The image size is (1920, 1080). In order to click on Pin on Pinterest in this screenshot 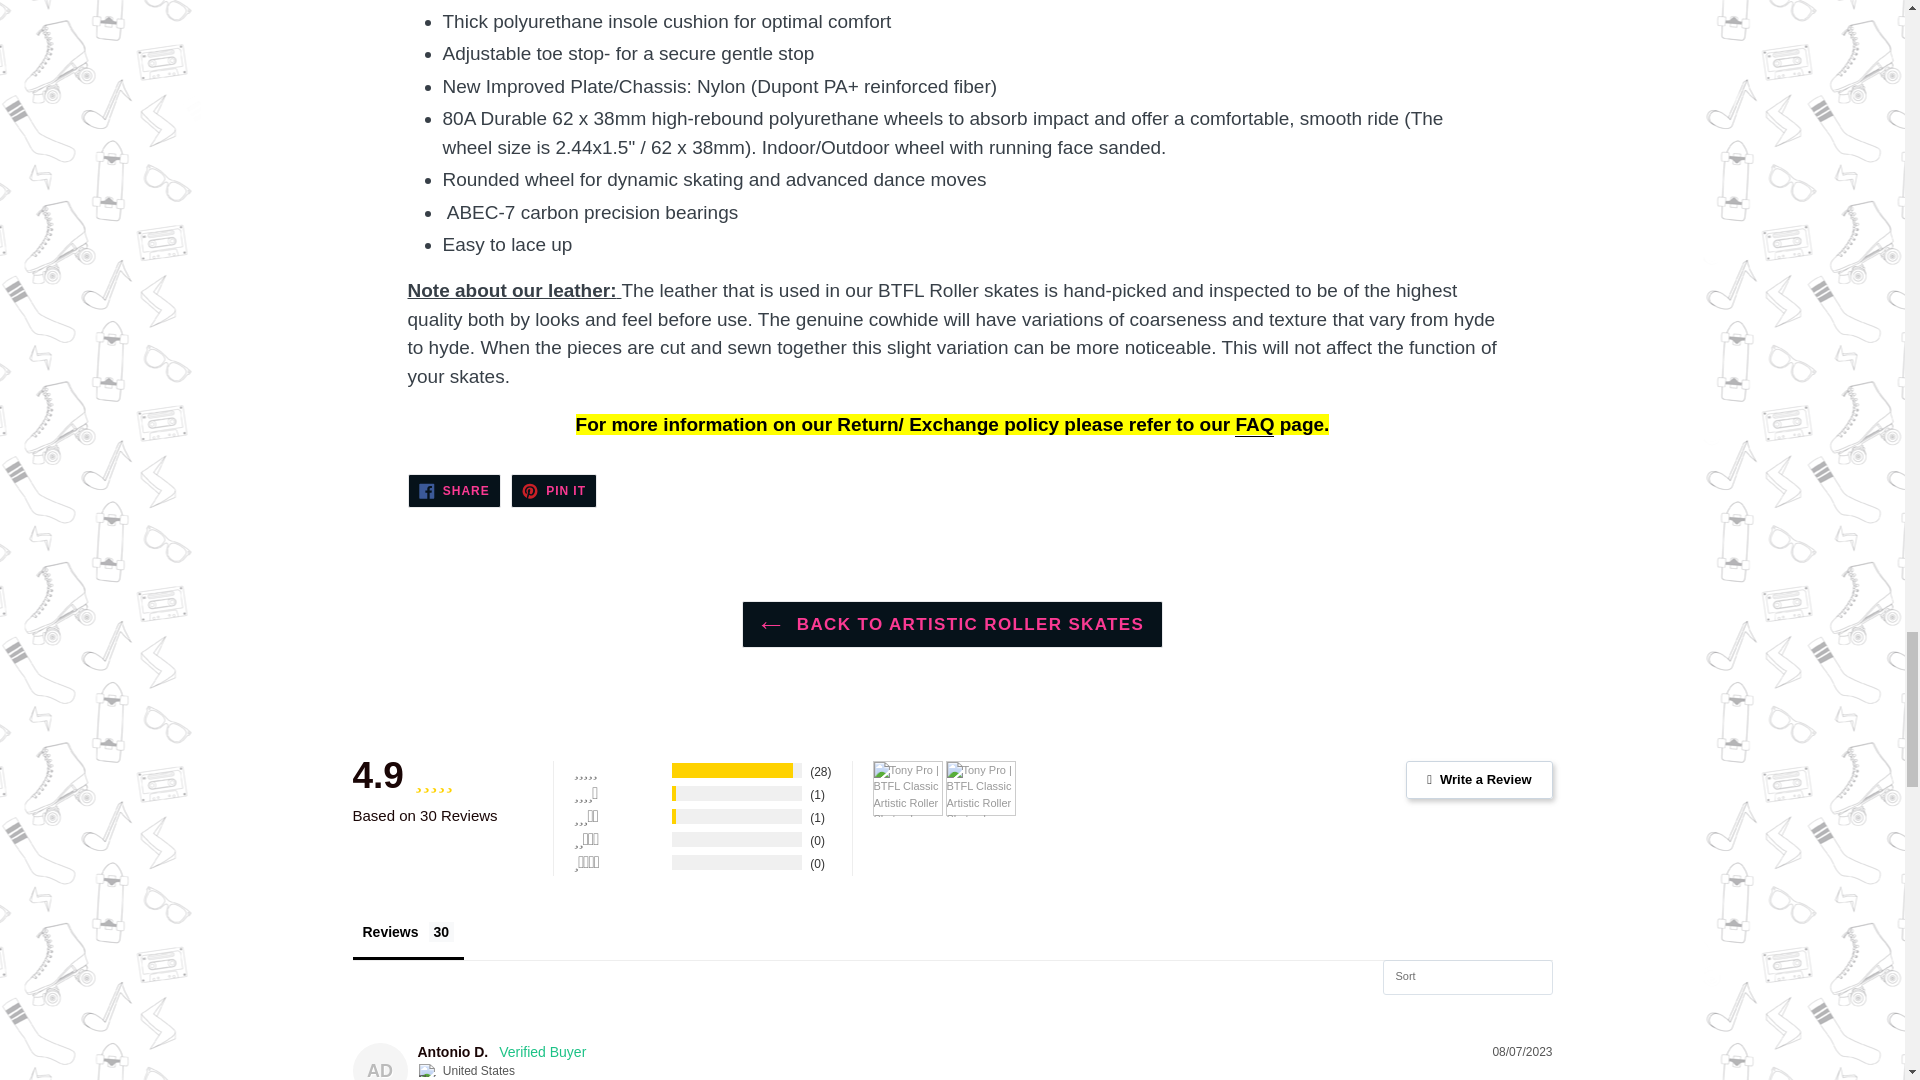, I will do `click(554, 490)`.